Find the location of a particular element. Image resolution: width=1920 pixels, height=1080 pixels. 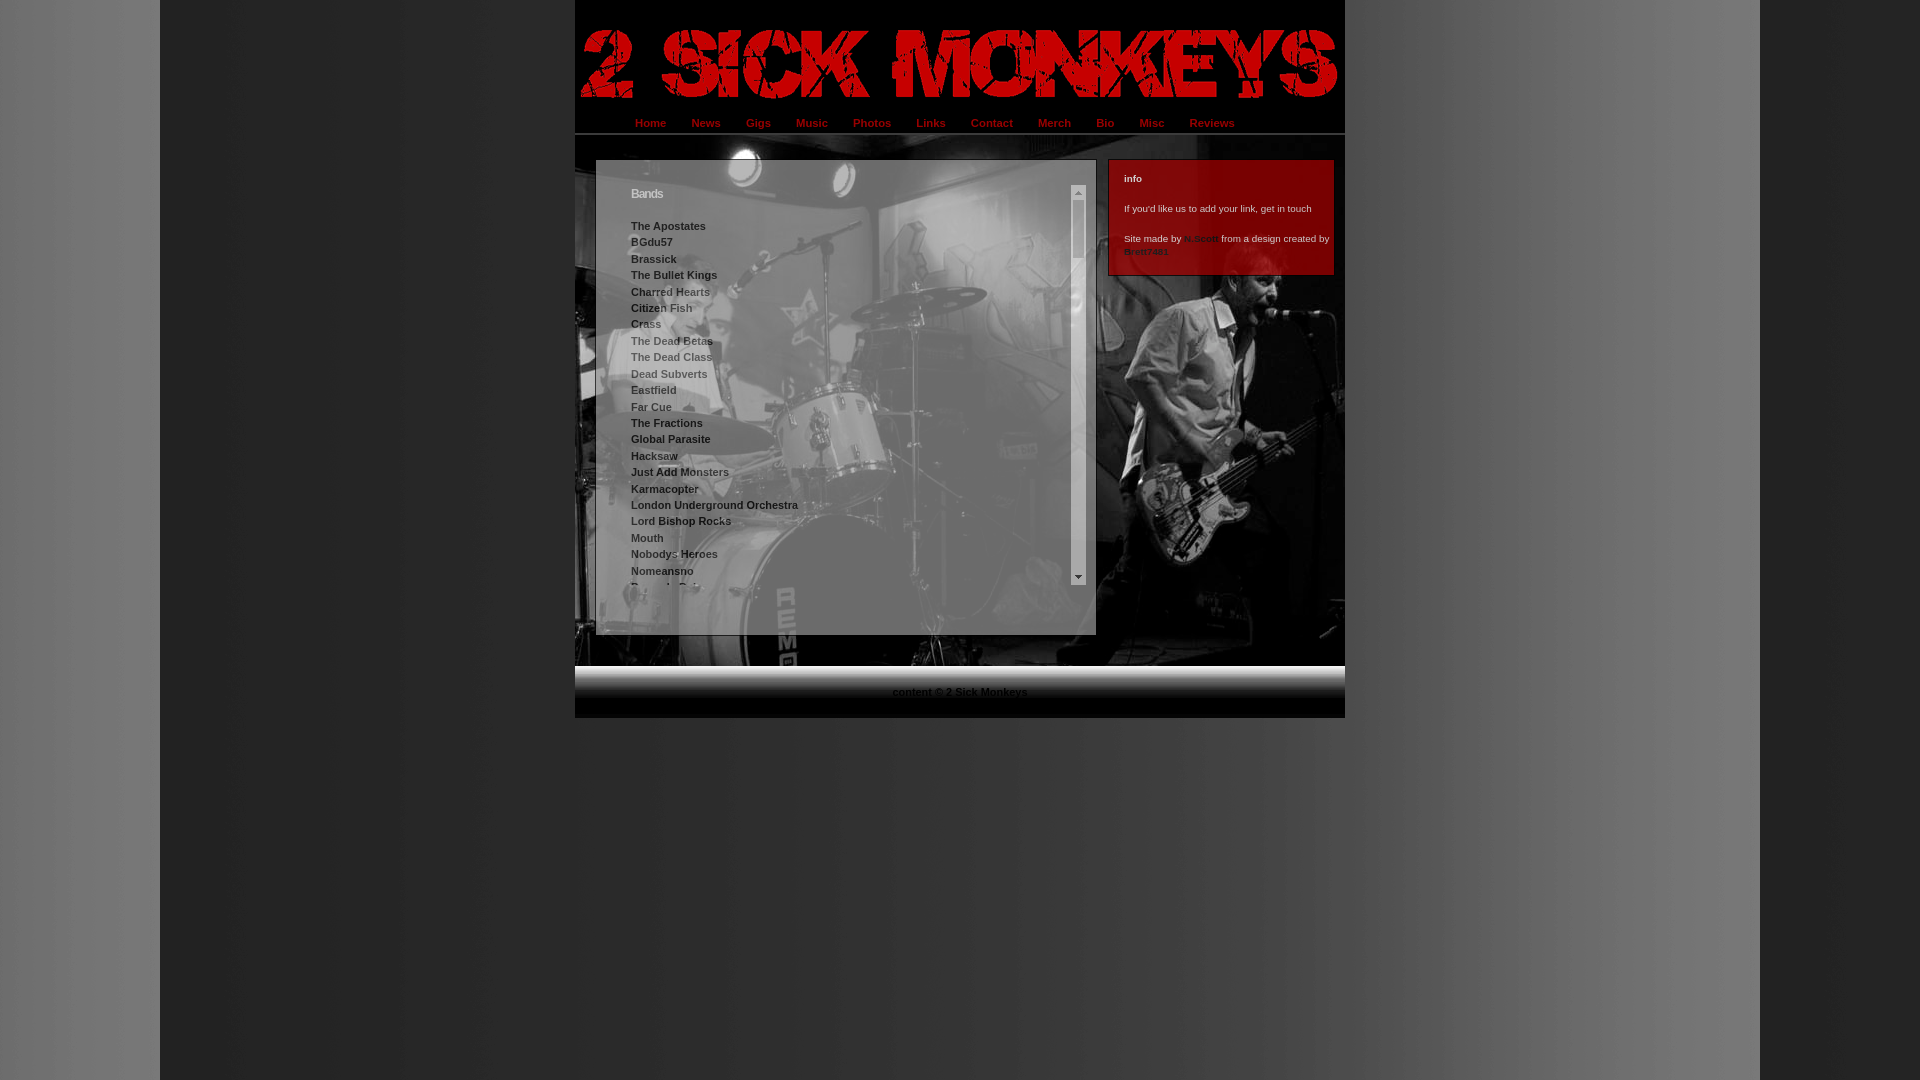

Just Add Monsters is located at coordinates (680, 472).